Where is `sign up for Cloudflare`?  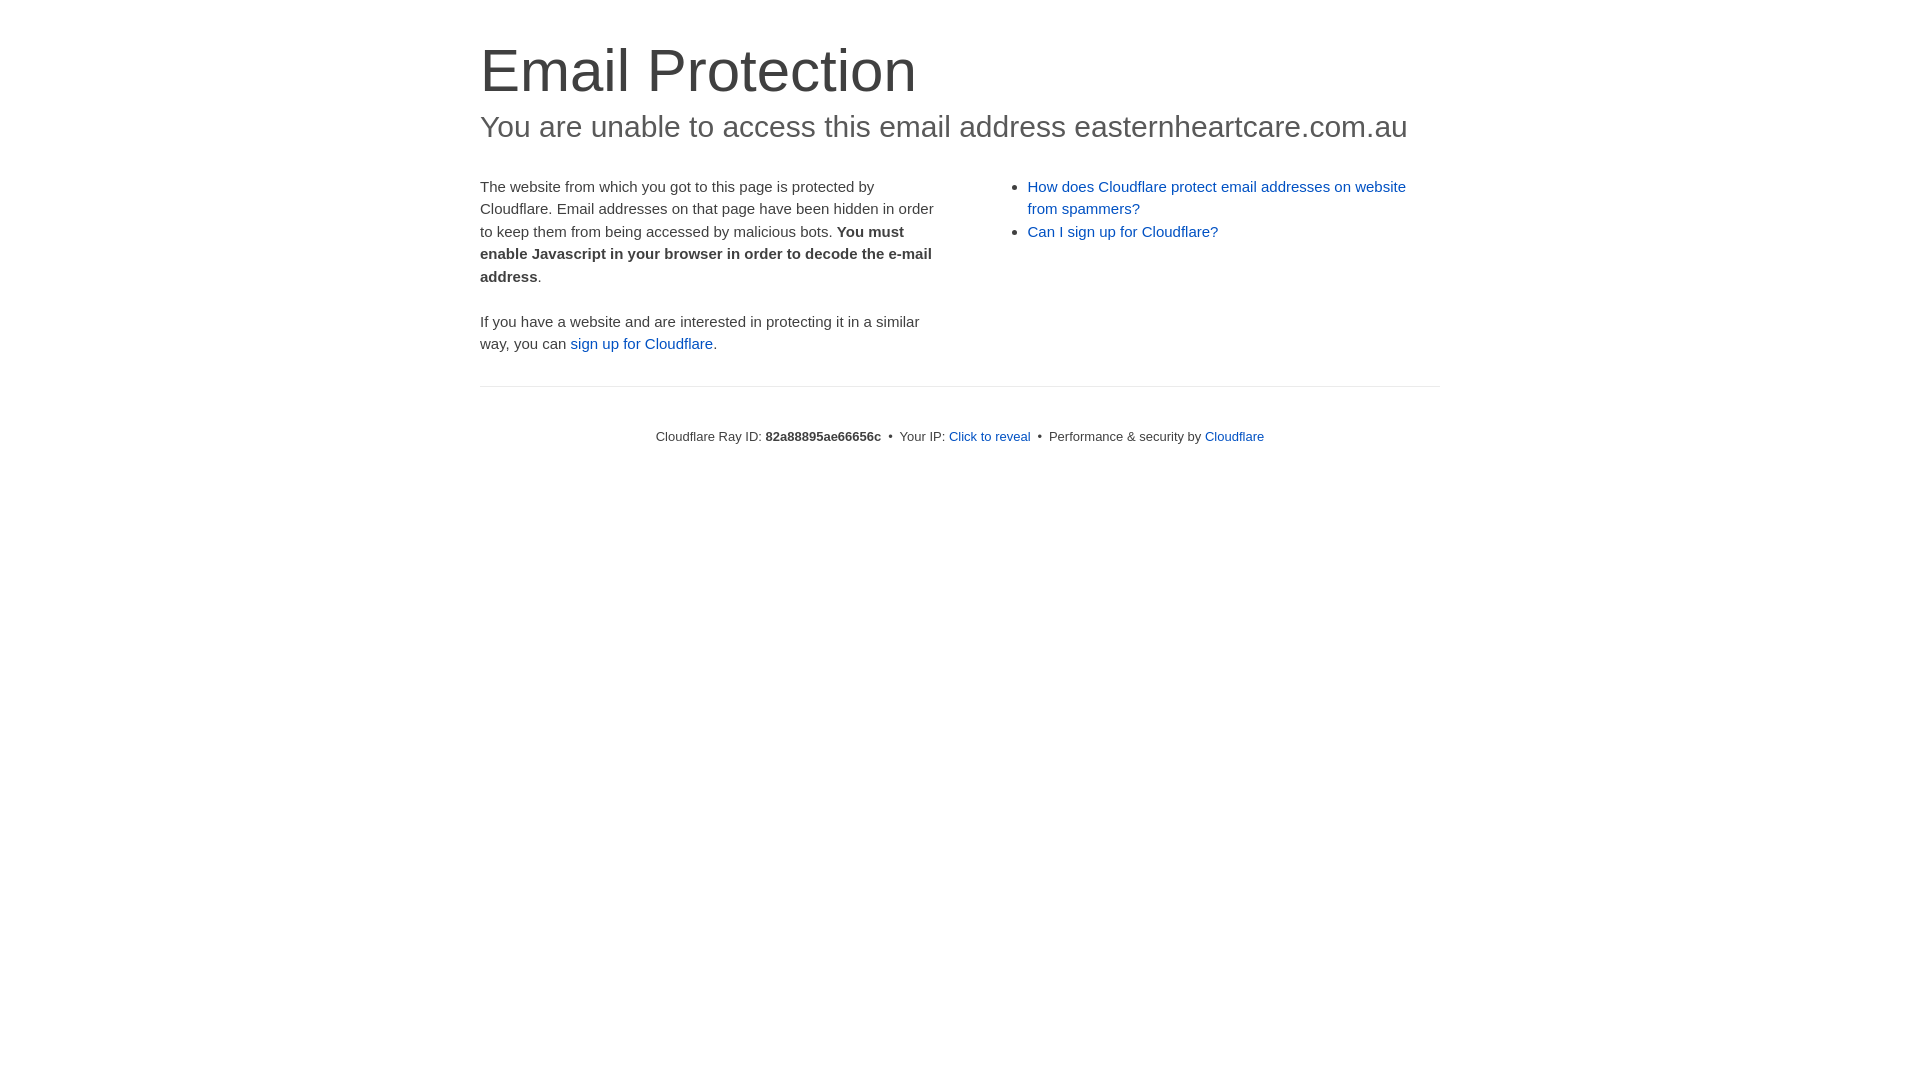 sign up for Cloudflare is located at coordinates (642, 344).